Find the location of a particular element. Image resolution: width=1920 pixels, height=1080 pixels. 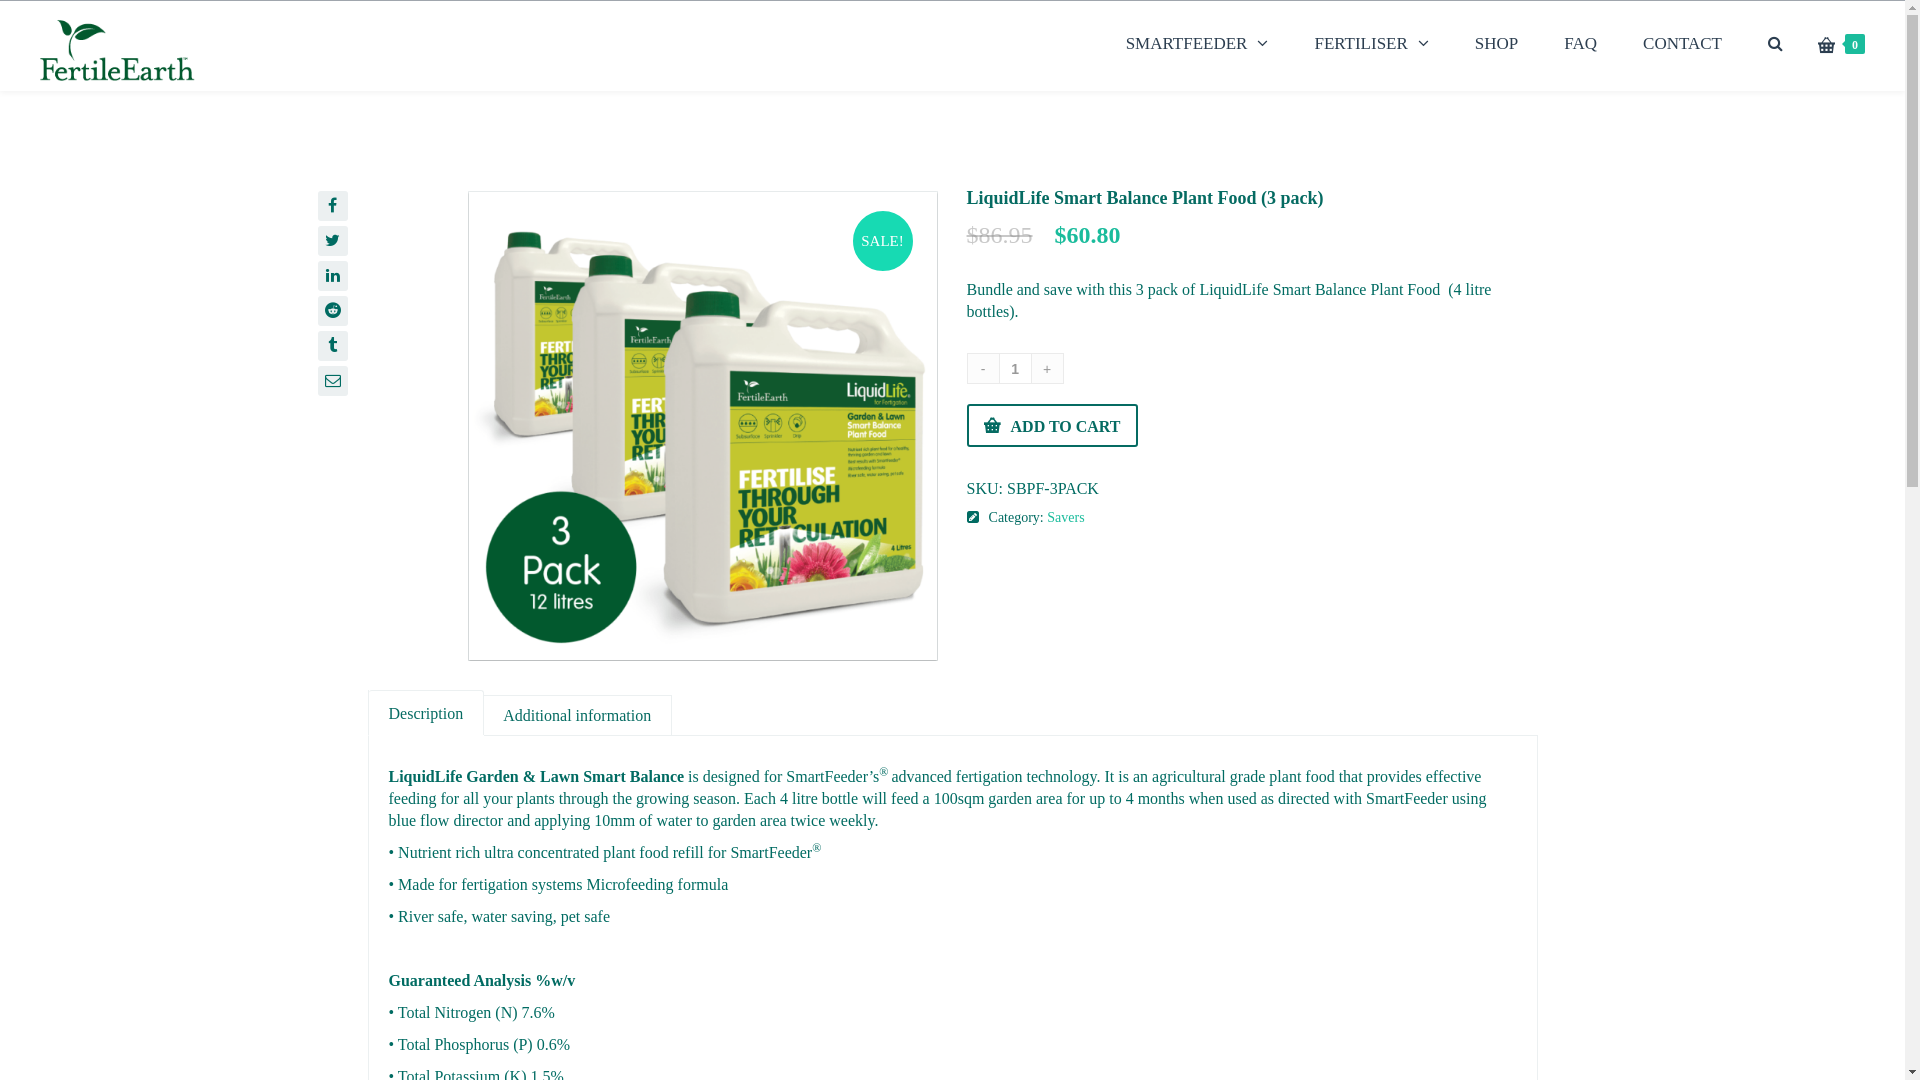

ADD TO CART is located at coordinates (1052, 425).